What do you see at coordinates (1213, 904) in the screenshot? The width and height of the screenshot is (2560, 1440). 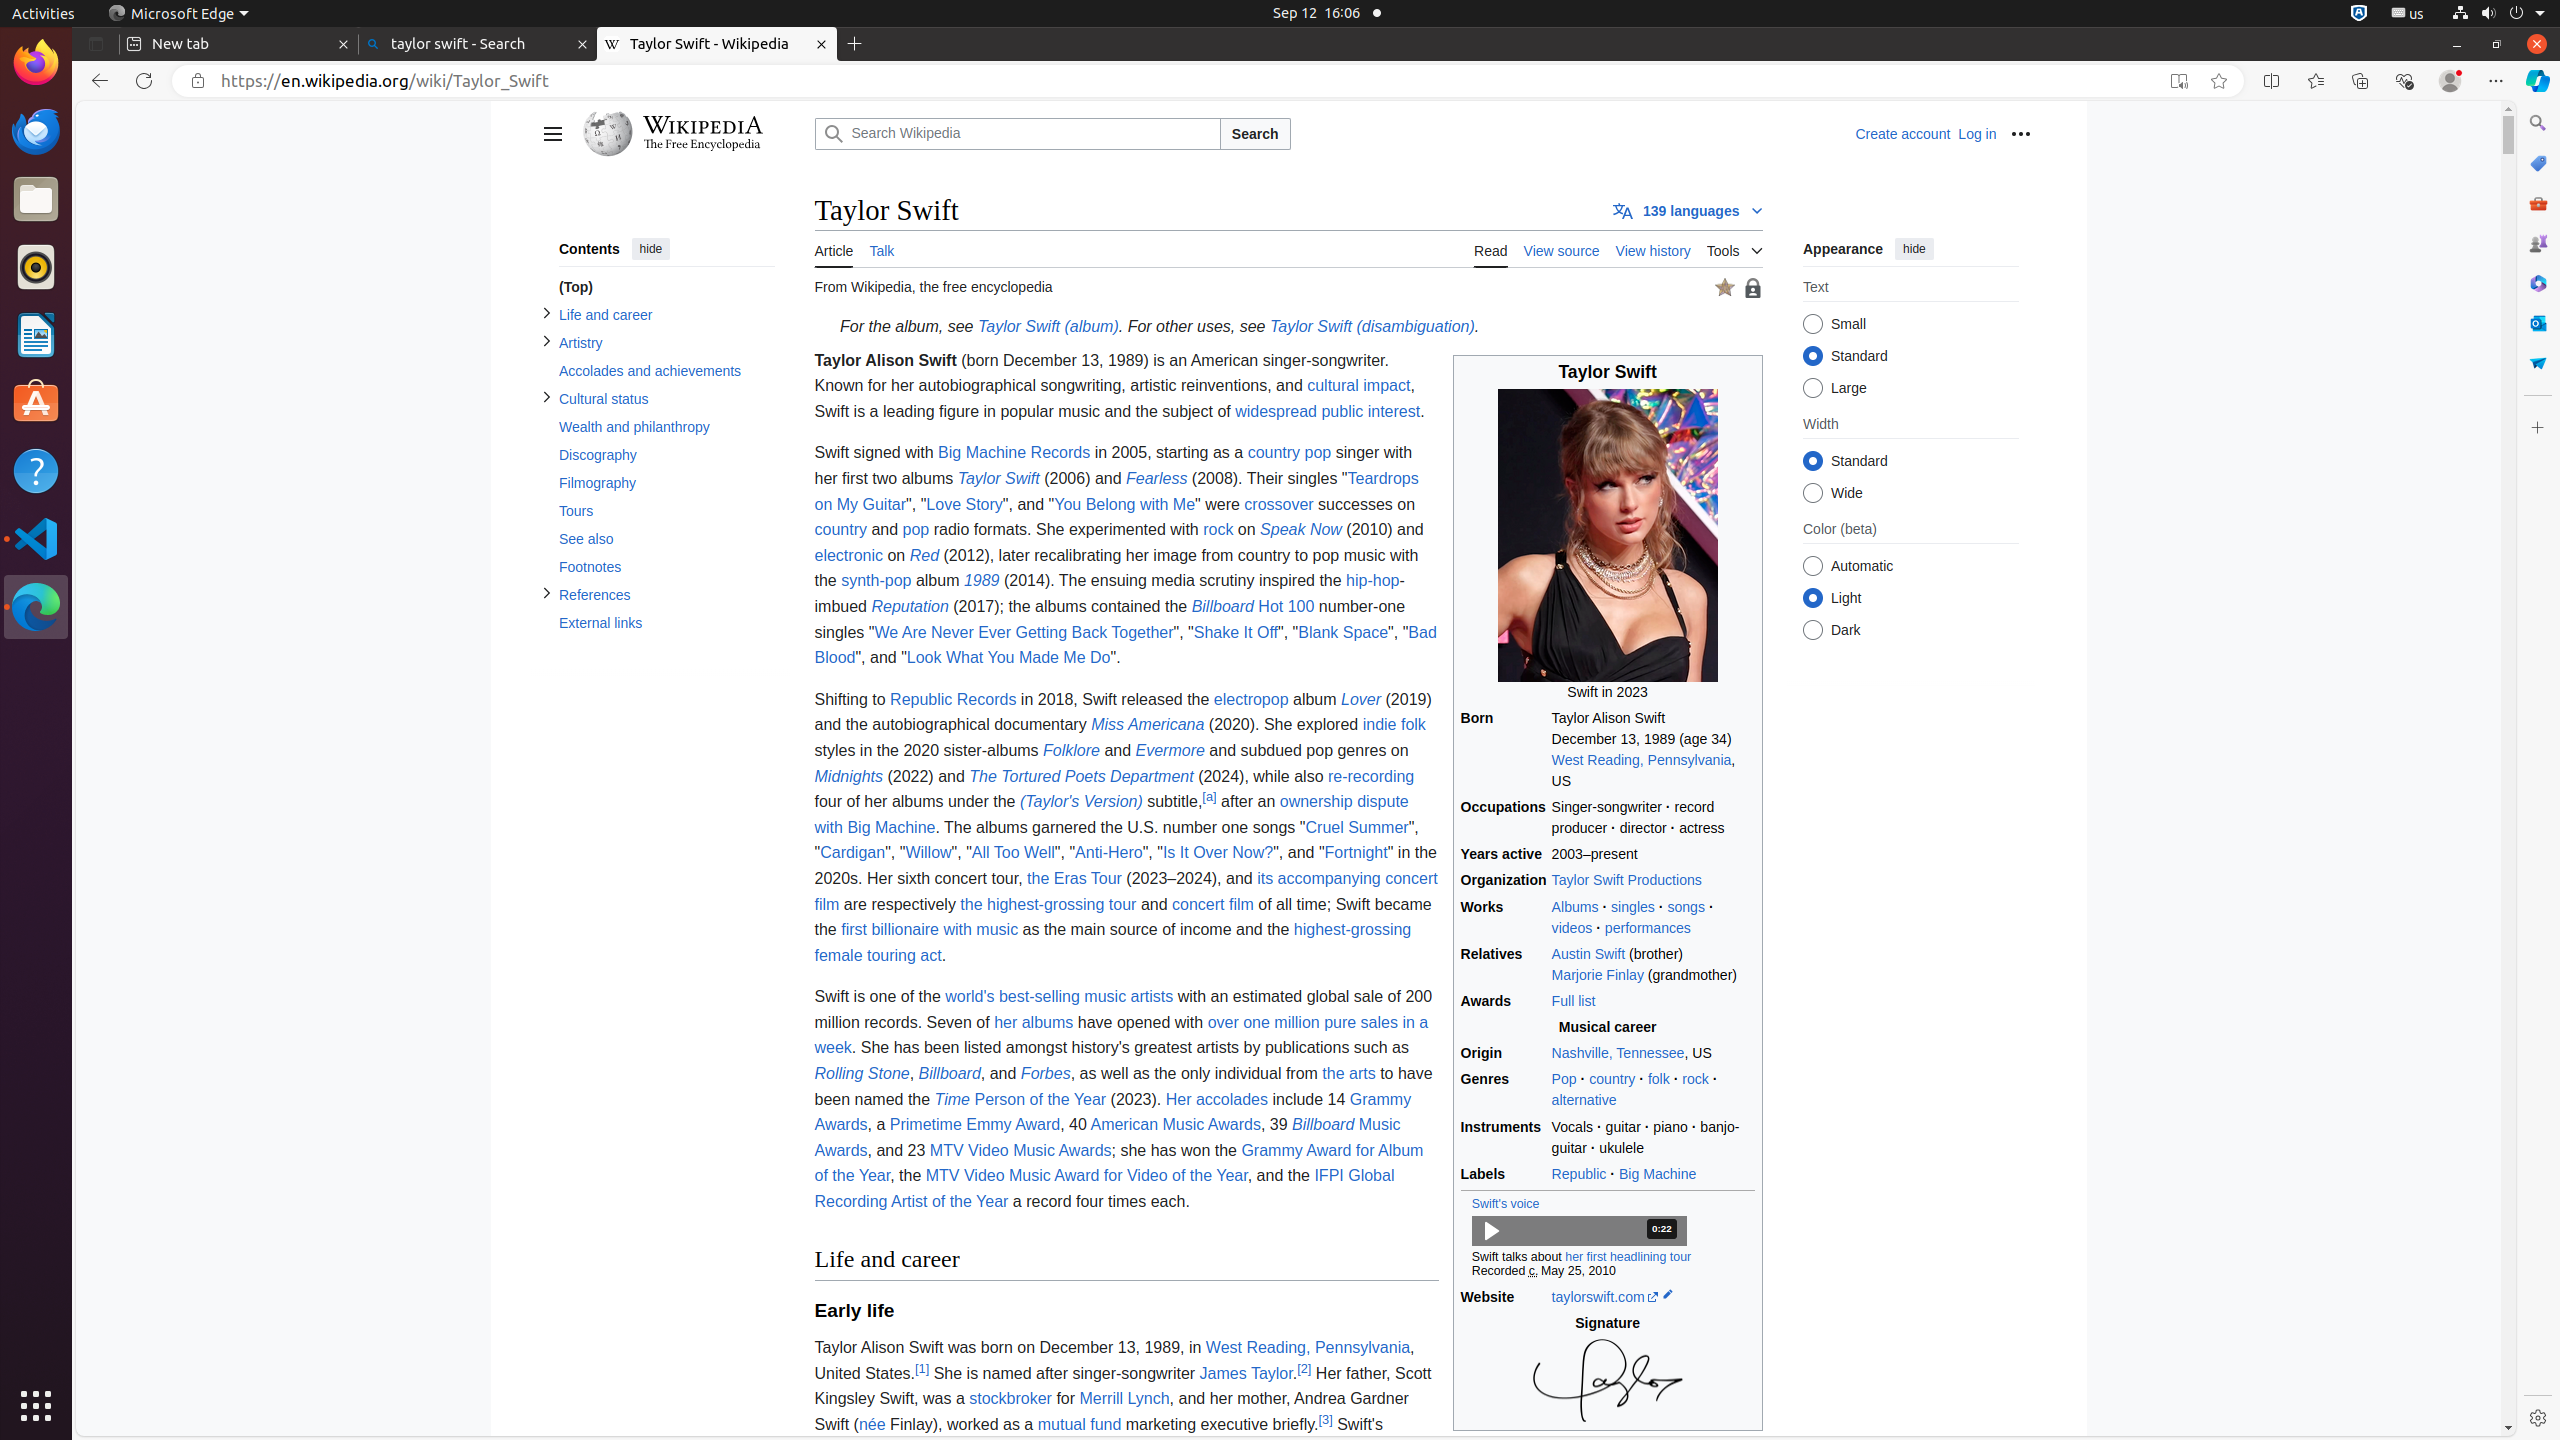 I see `concert film` at bounding box center [1213, 904].